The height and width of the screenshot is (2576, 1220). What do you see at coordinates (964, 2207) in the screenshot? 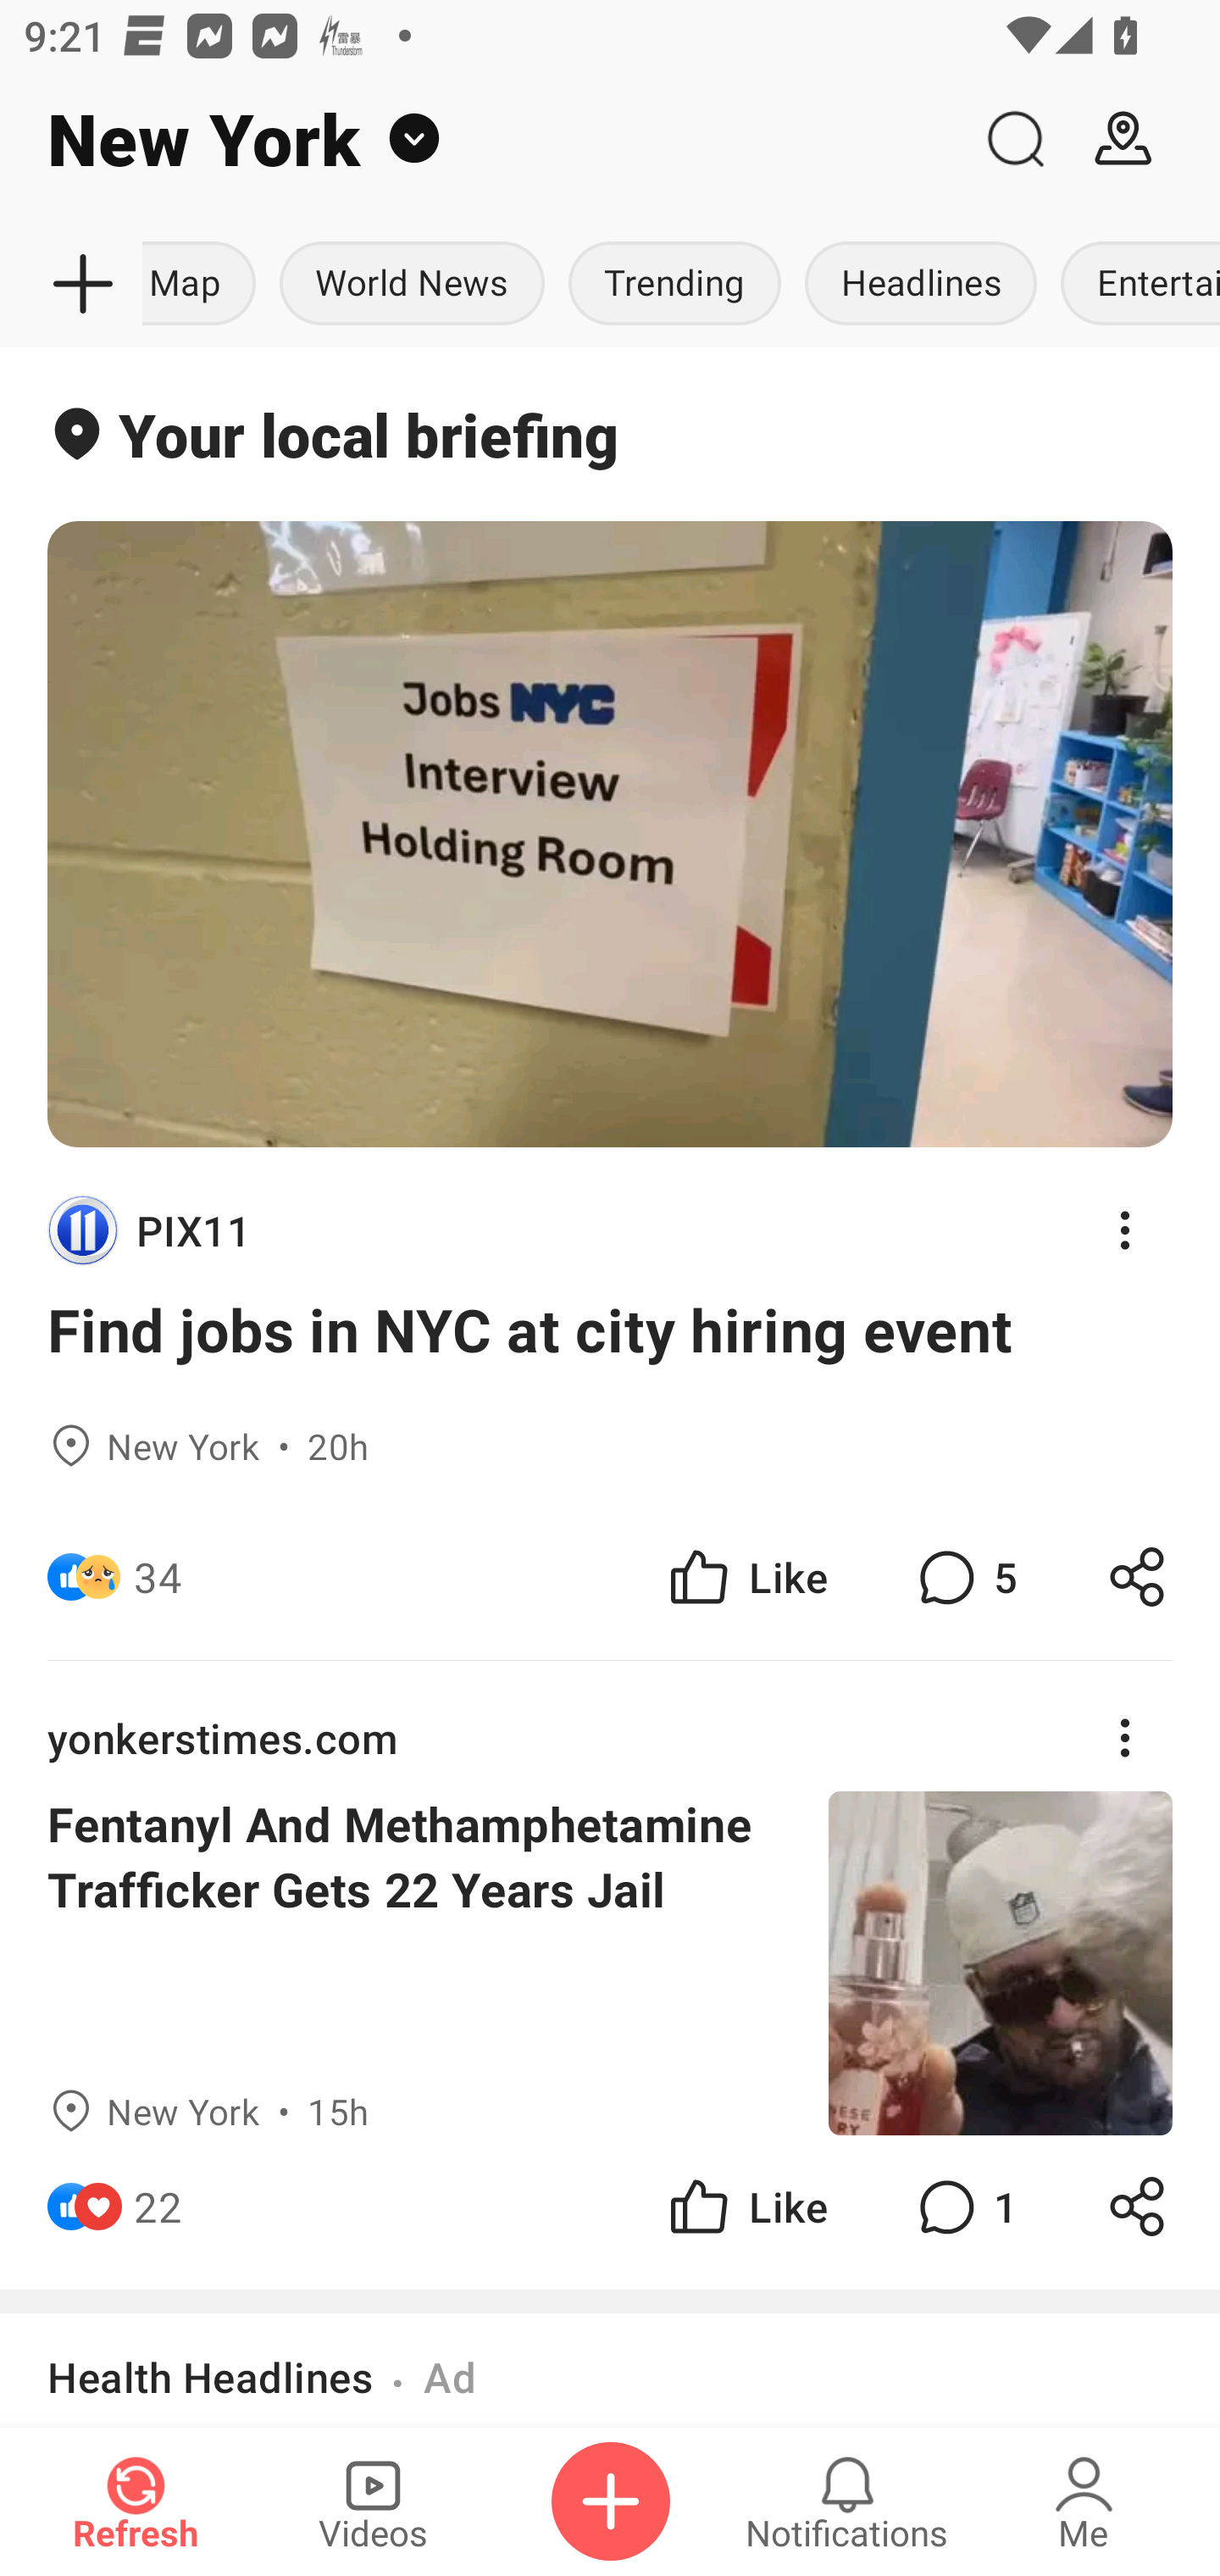
I see `1` at bounding box center [964, 2207].